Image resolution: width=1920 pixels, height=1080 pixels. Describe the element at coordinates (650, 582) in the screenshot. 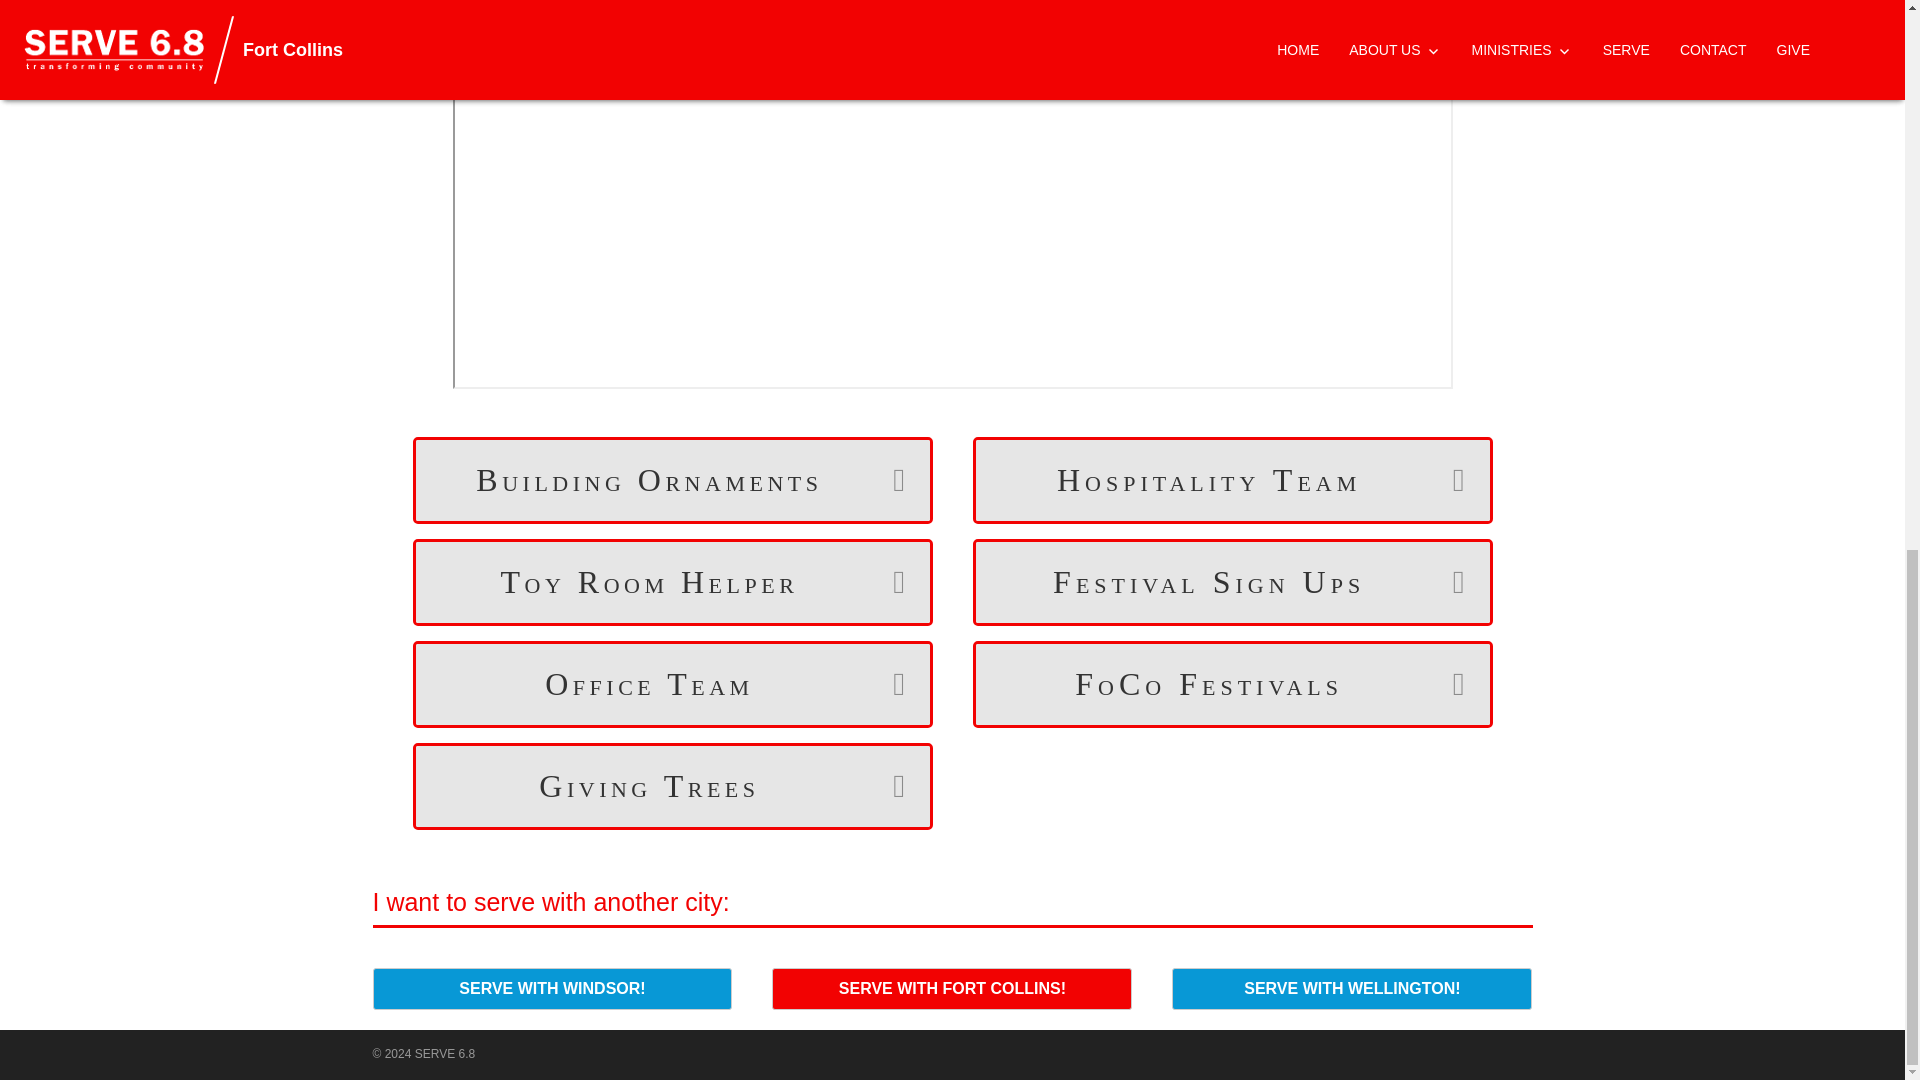

I see `Toy Room Helper` at that location.